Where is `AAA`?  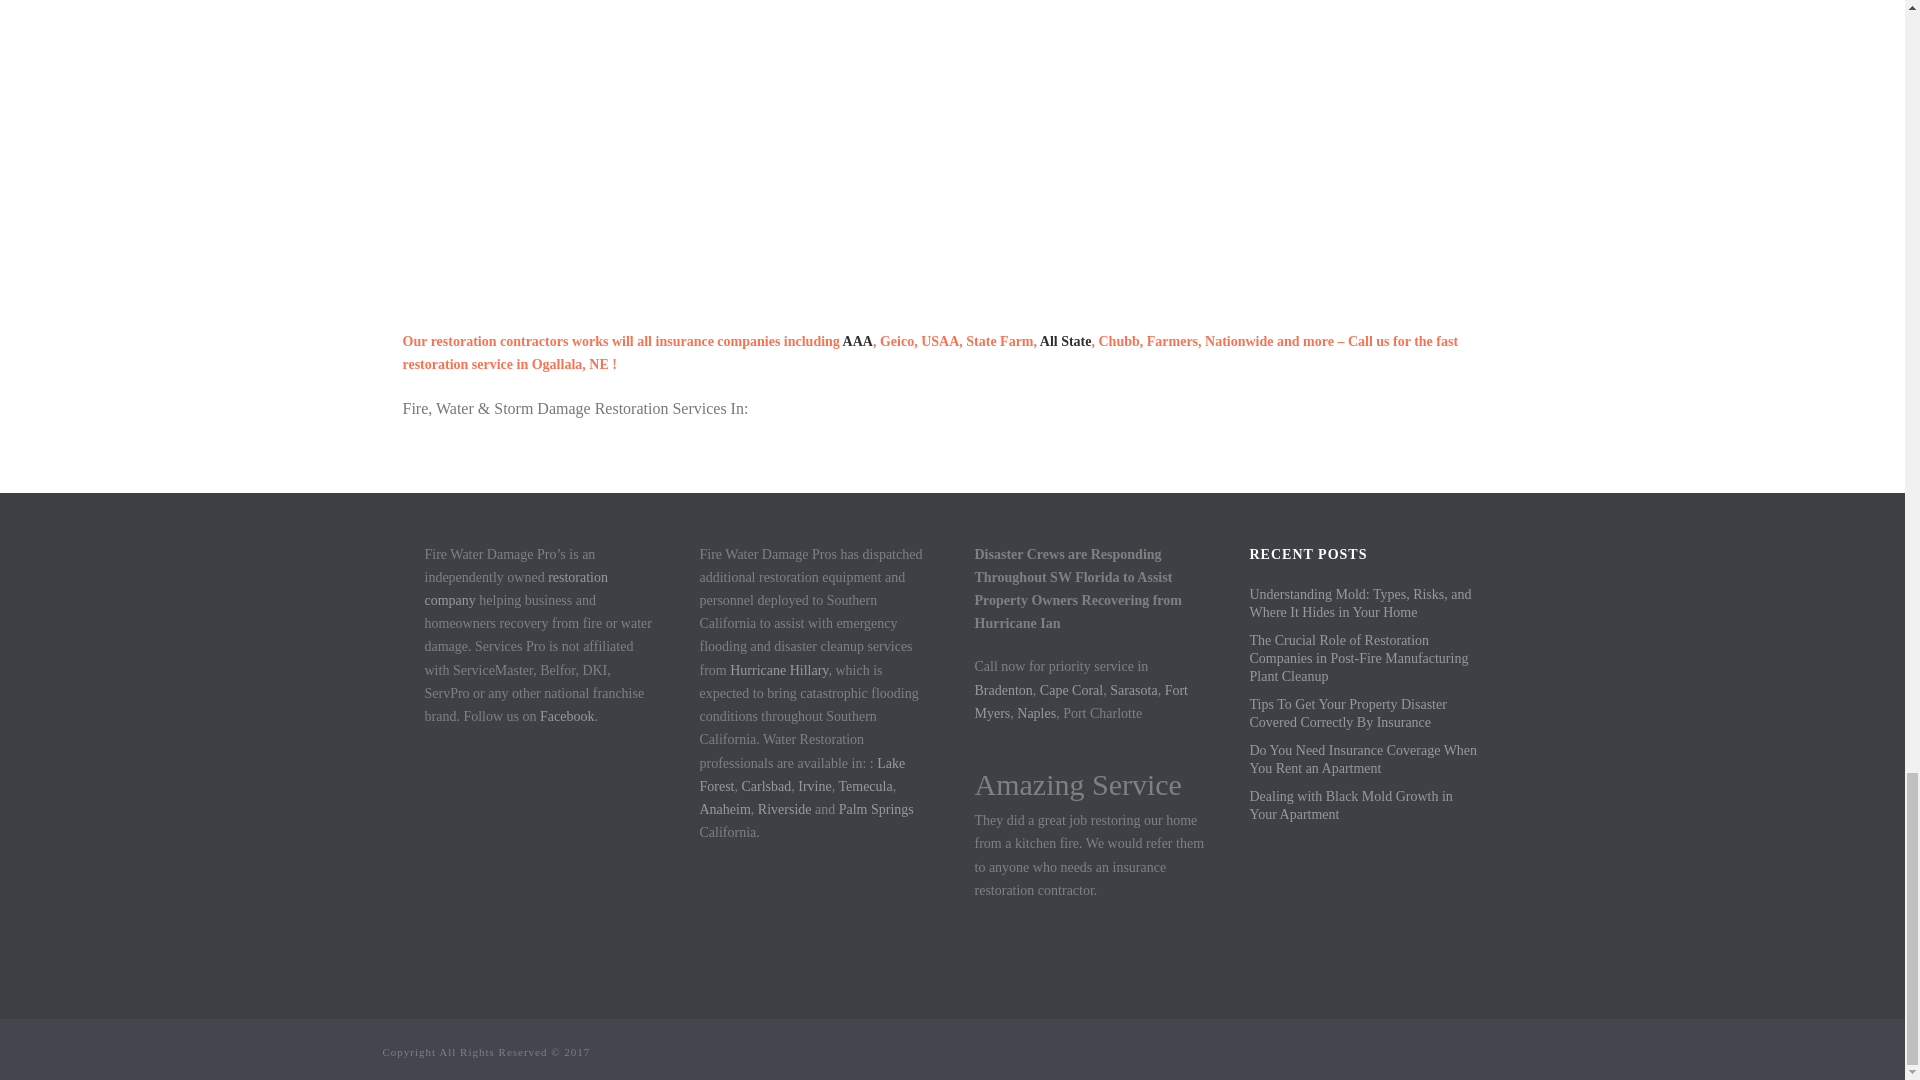 AAA is located at coordinates (858, 340).